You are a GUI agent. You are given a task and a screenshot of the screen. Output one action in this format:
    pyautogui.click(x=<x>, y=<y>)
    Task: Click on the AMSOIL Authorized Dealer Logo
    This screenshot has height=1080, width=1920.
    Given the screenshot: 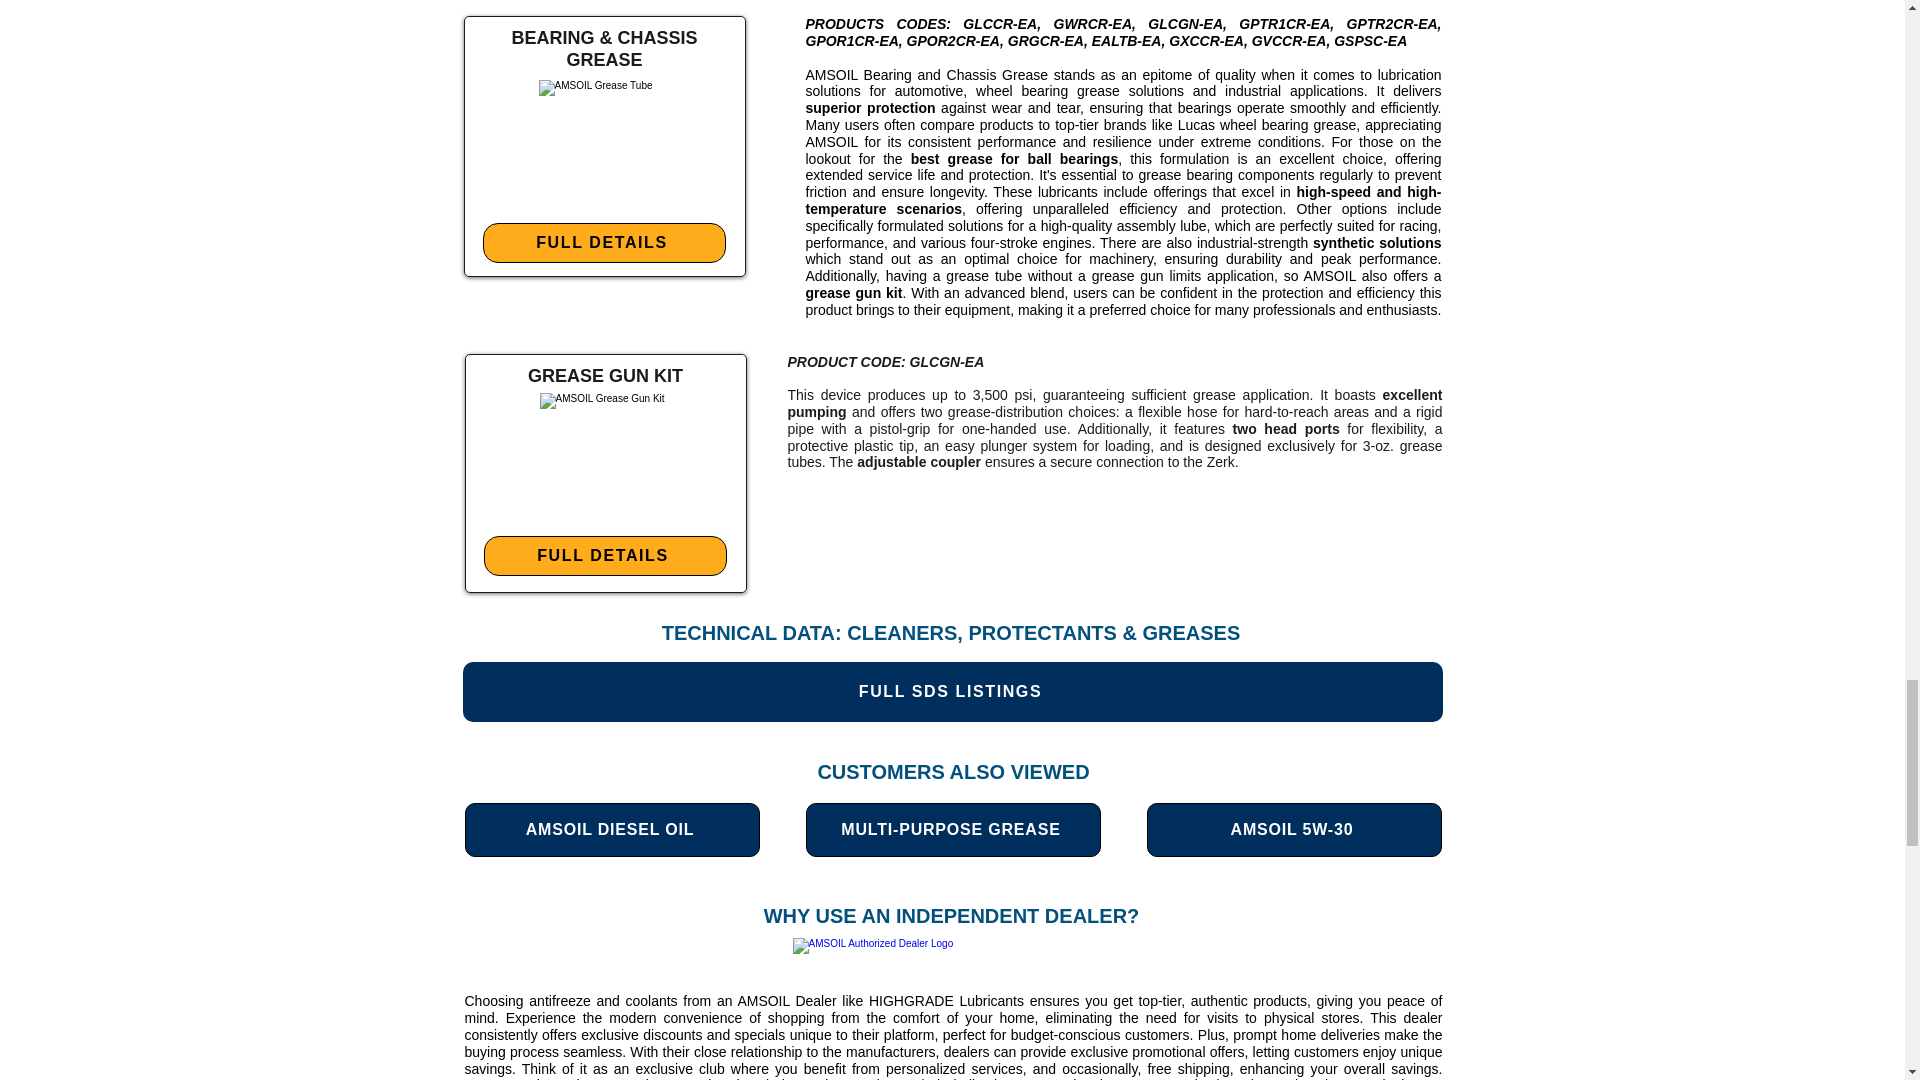 What is the action you would take?
    pyautogui.click(x=952, y=958)
    